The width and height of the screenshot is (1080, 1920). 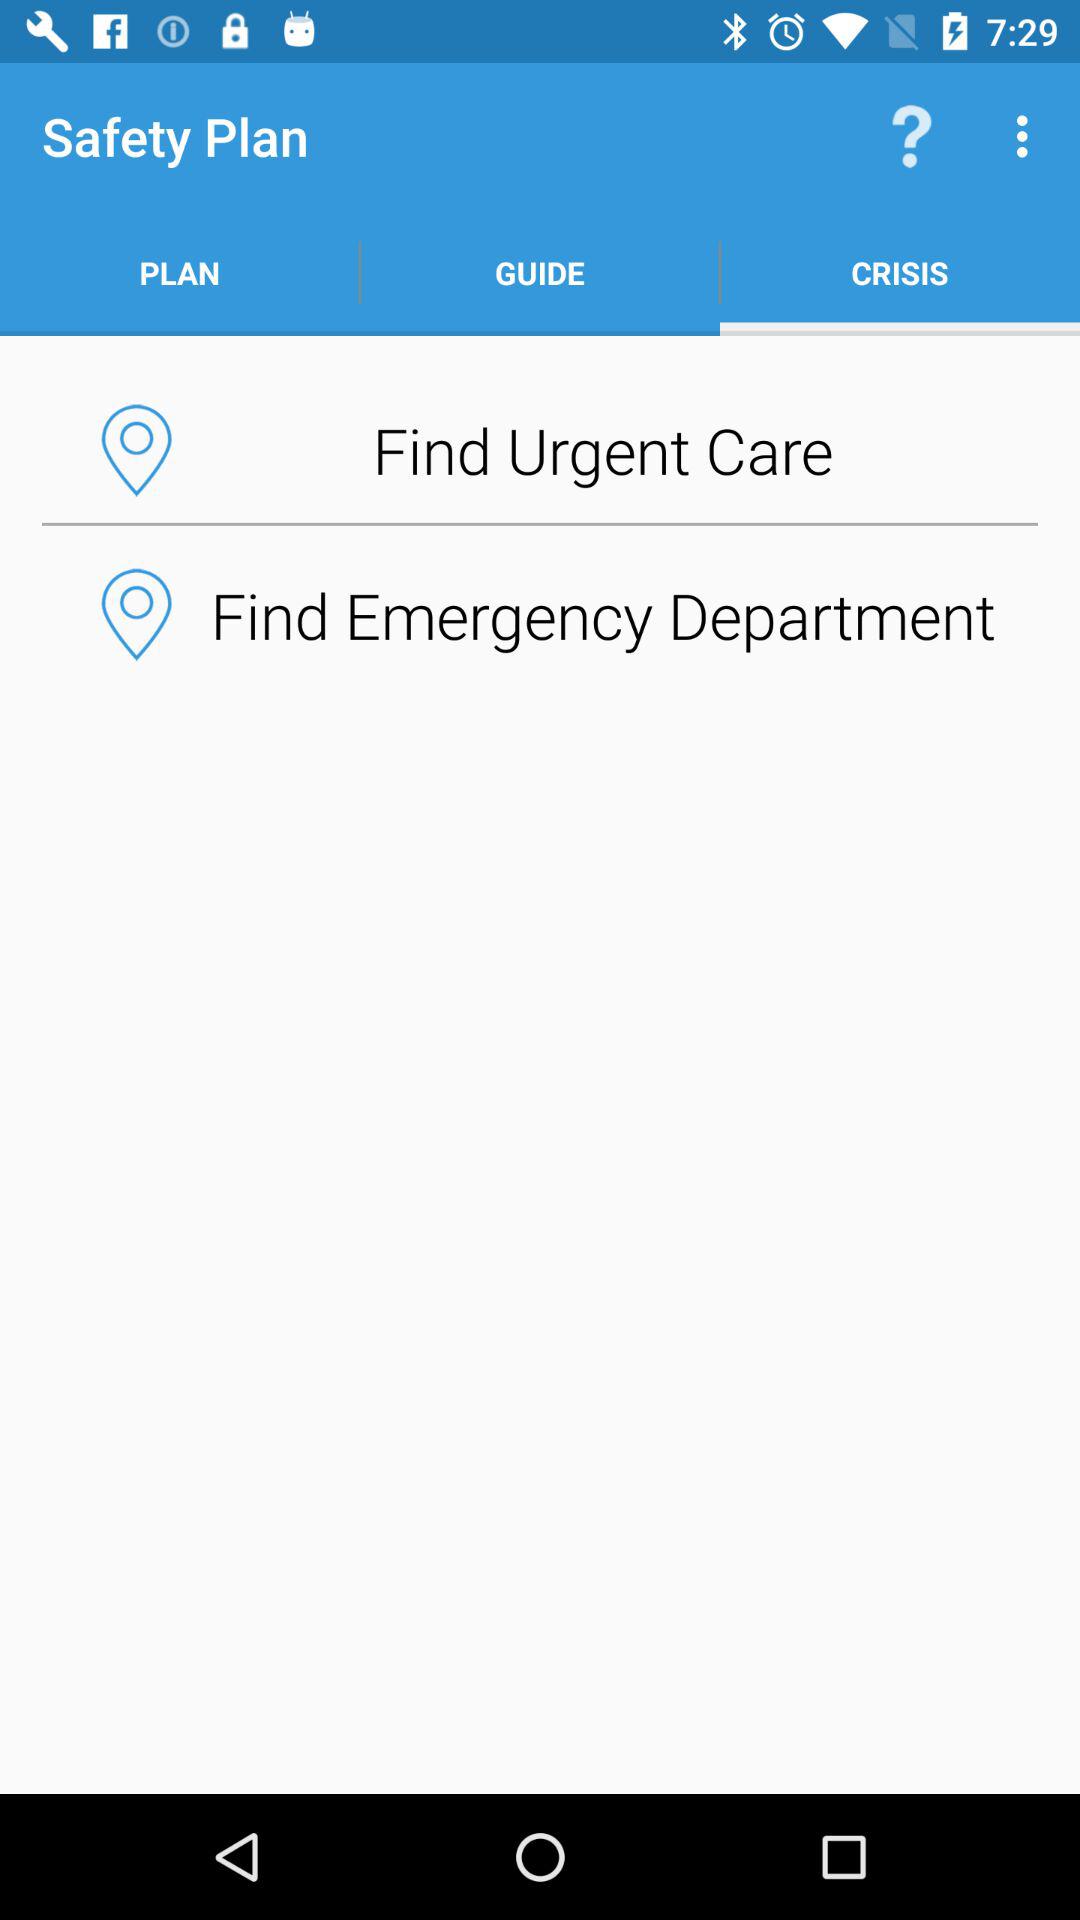 What do you see at coordinates (540, 614) in the screenshot?
I see `flip to find emergency department` at bounding box center [540, 614].